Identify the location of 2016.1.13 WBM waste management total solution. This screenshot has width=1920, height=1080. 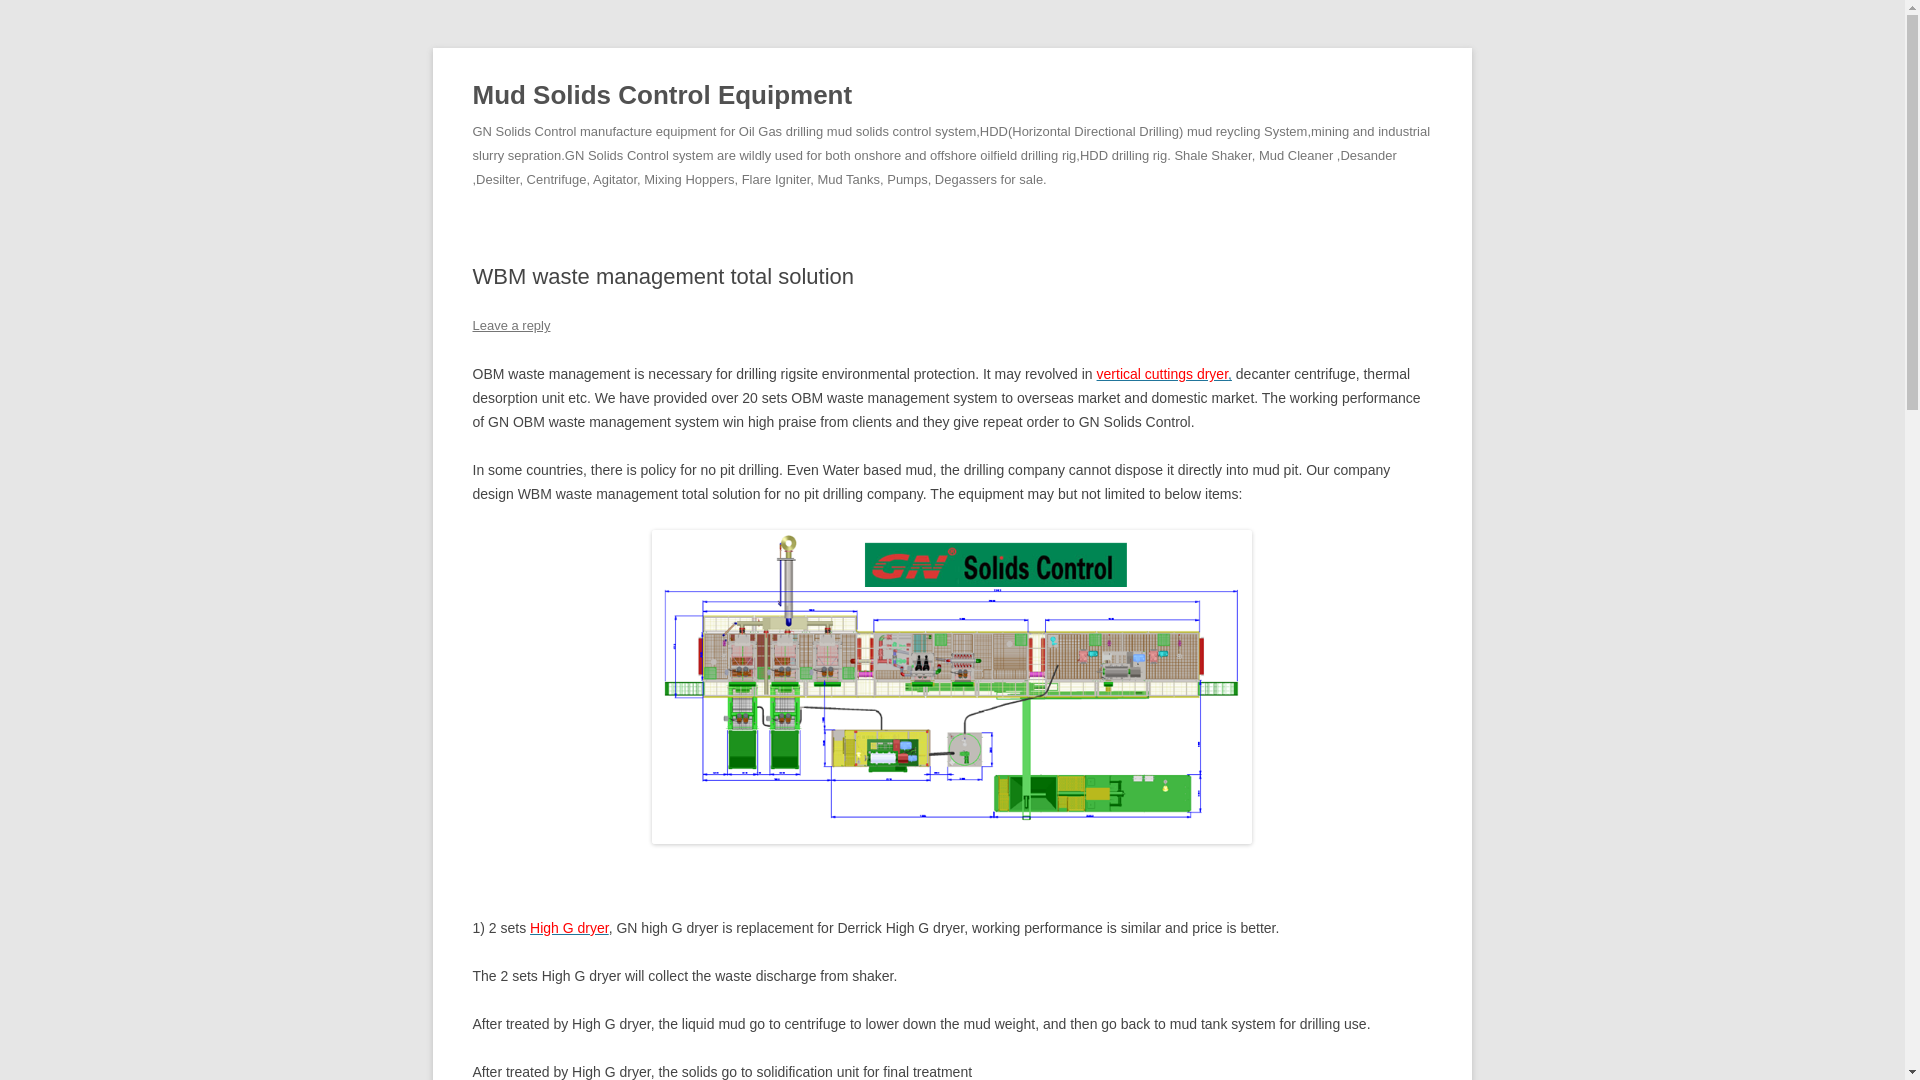
(952, 686).